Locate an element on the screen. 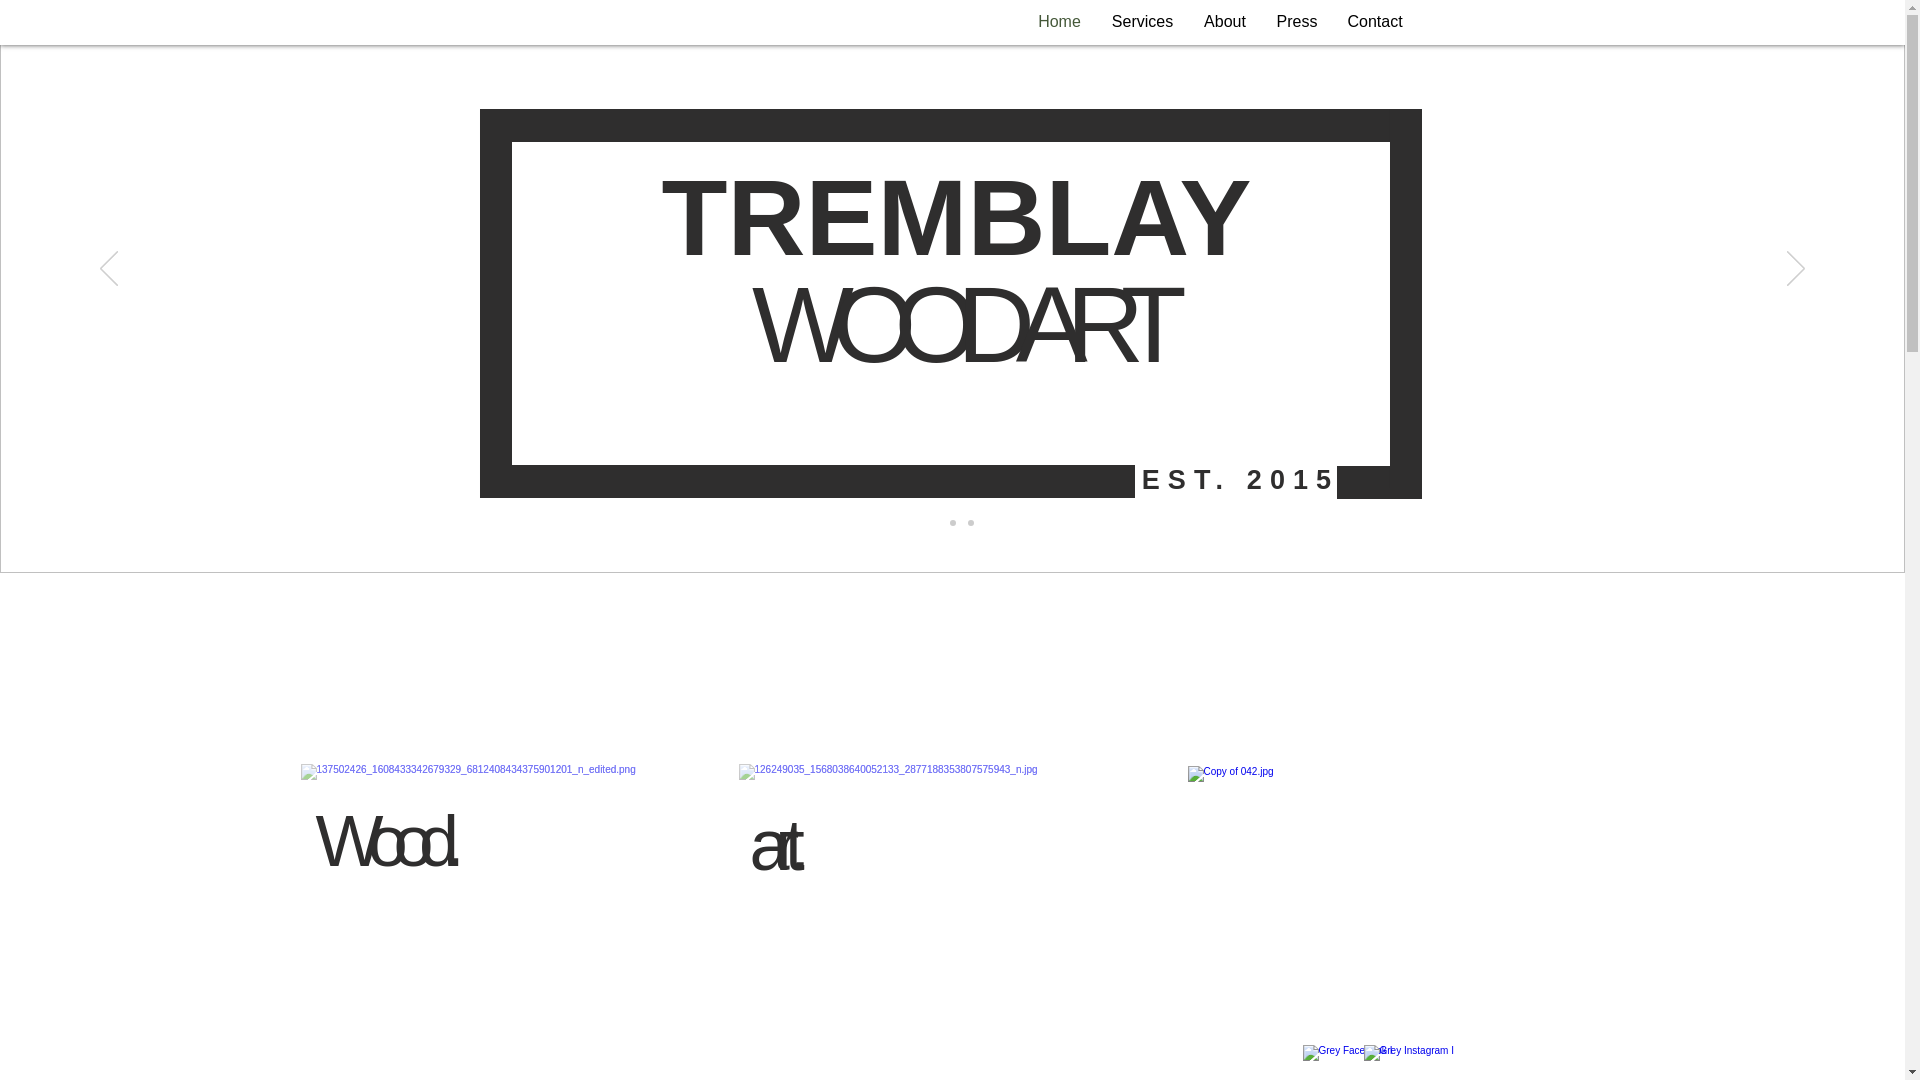  Home is located at coordinates (1058, 21).